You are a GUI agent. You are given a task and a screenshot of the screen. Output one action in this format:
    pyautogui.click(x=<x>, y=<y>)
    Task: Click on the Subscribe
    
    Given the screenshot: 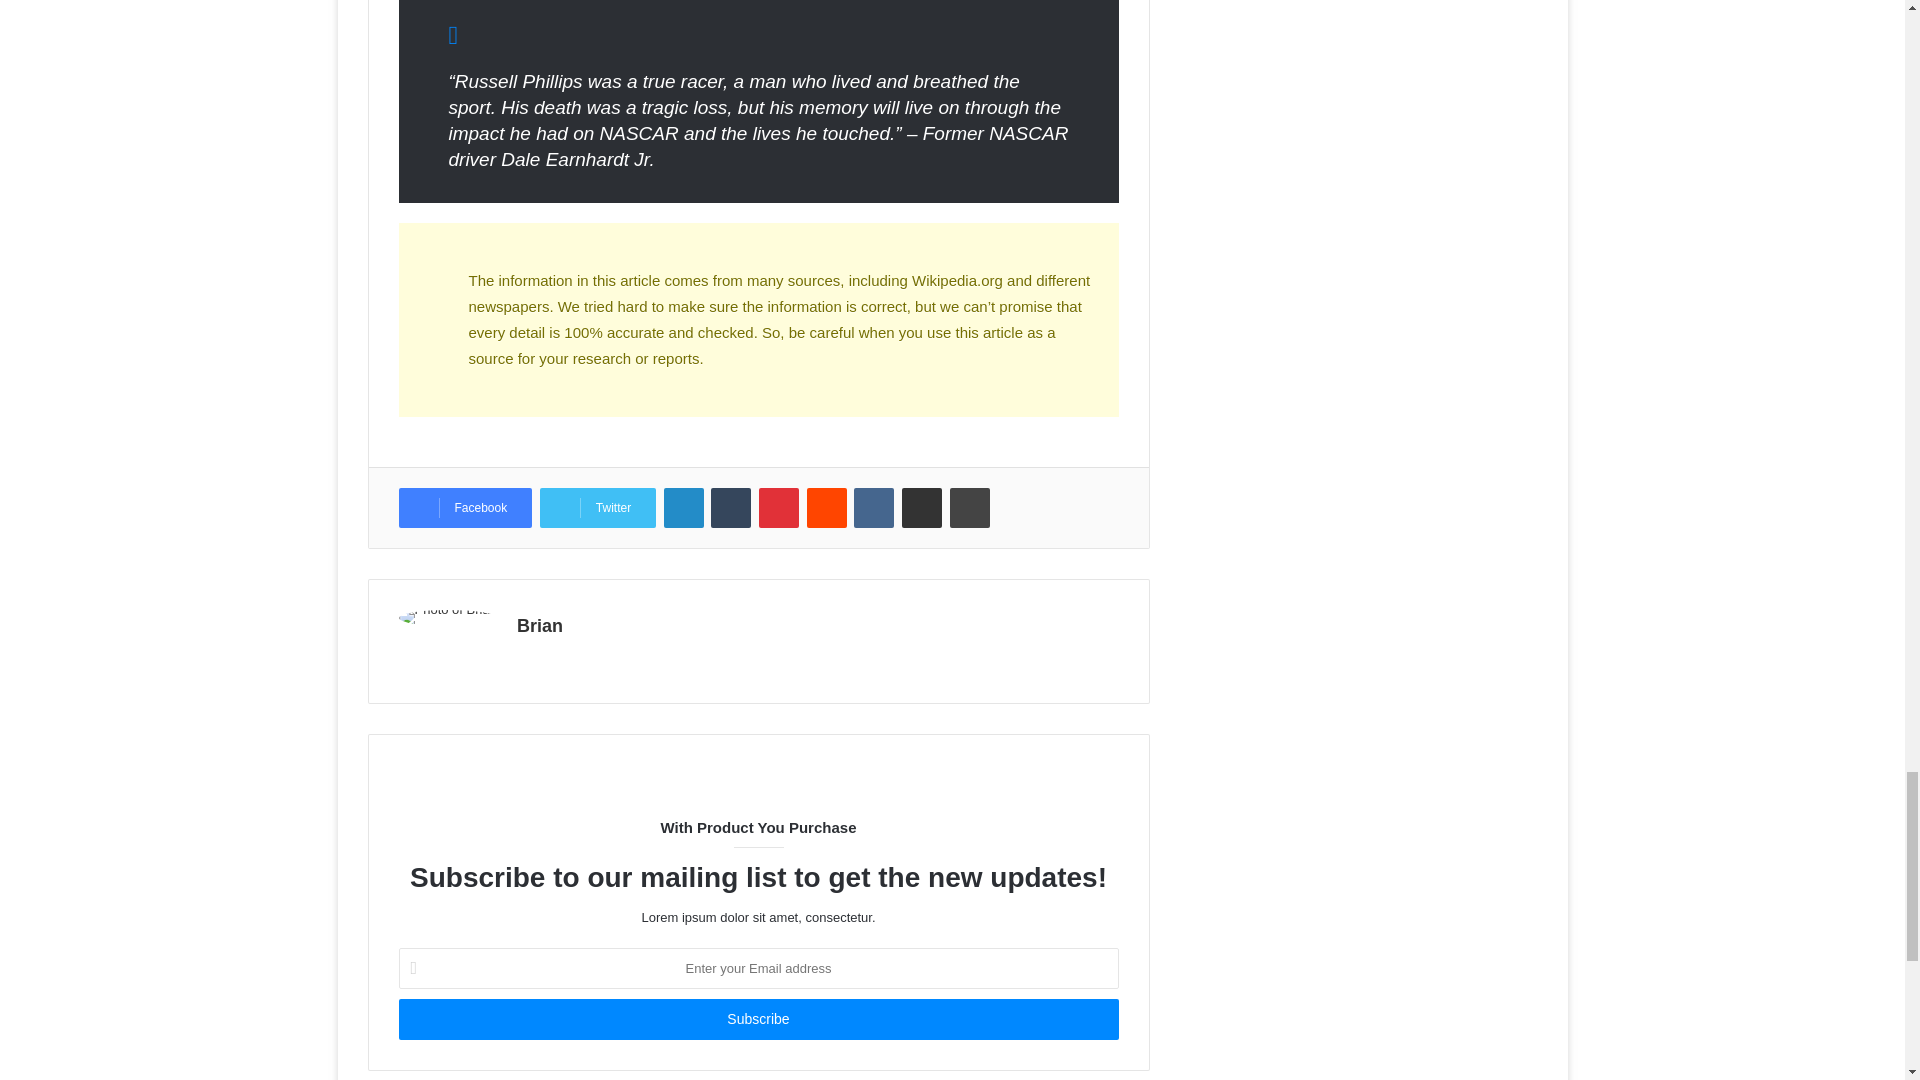 What is the action you would take?
    pyautogui.click(x=757, y=1020)
    